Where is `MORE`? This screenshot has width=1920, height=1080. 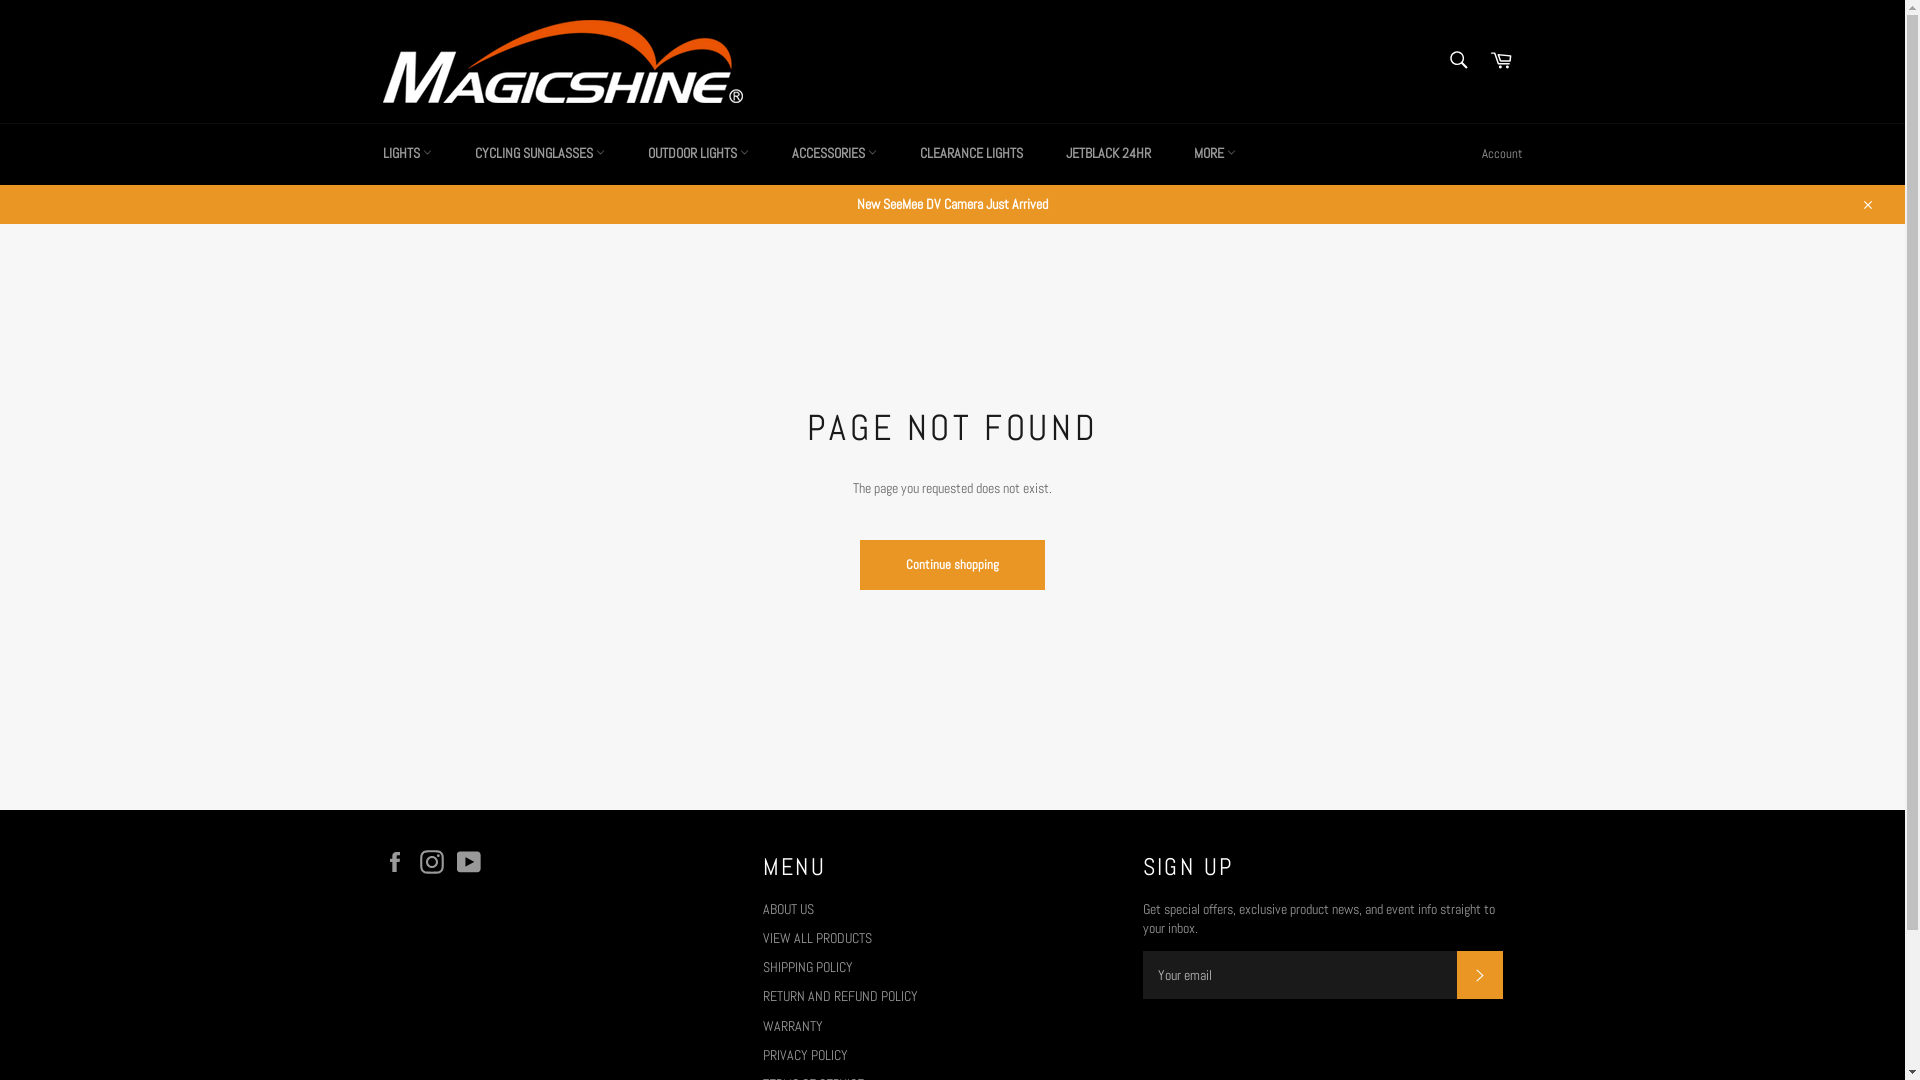 MORE is located at coordinates (1215, 154).